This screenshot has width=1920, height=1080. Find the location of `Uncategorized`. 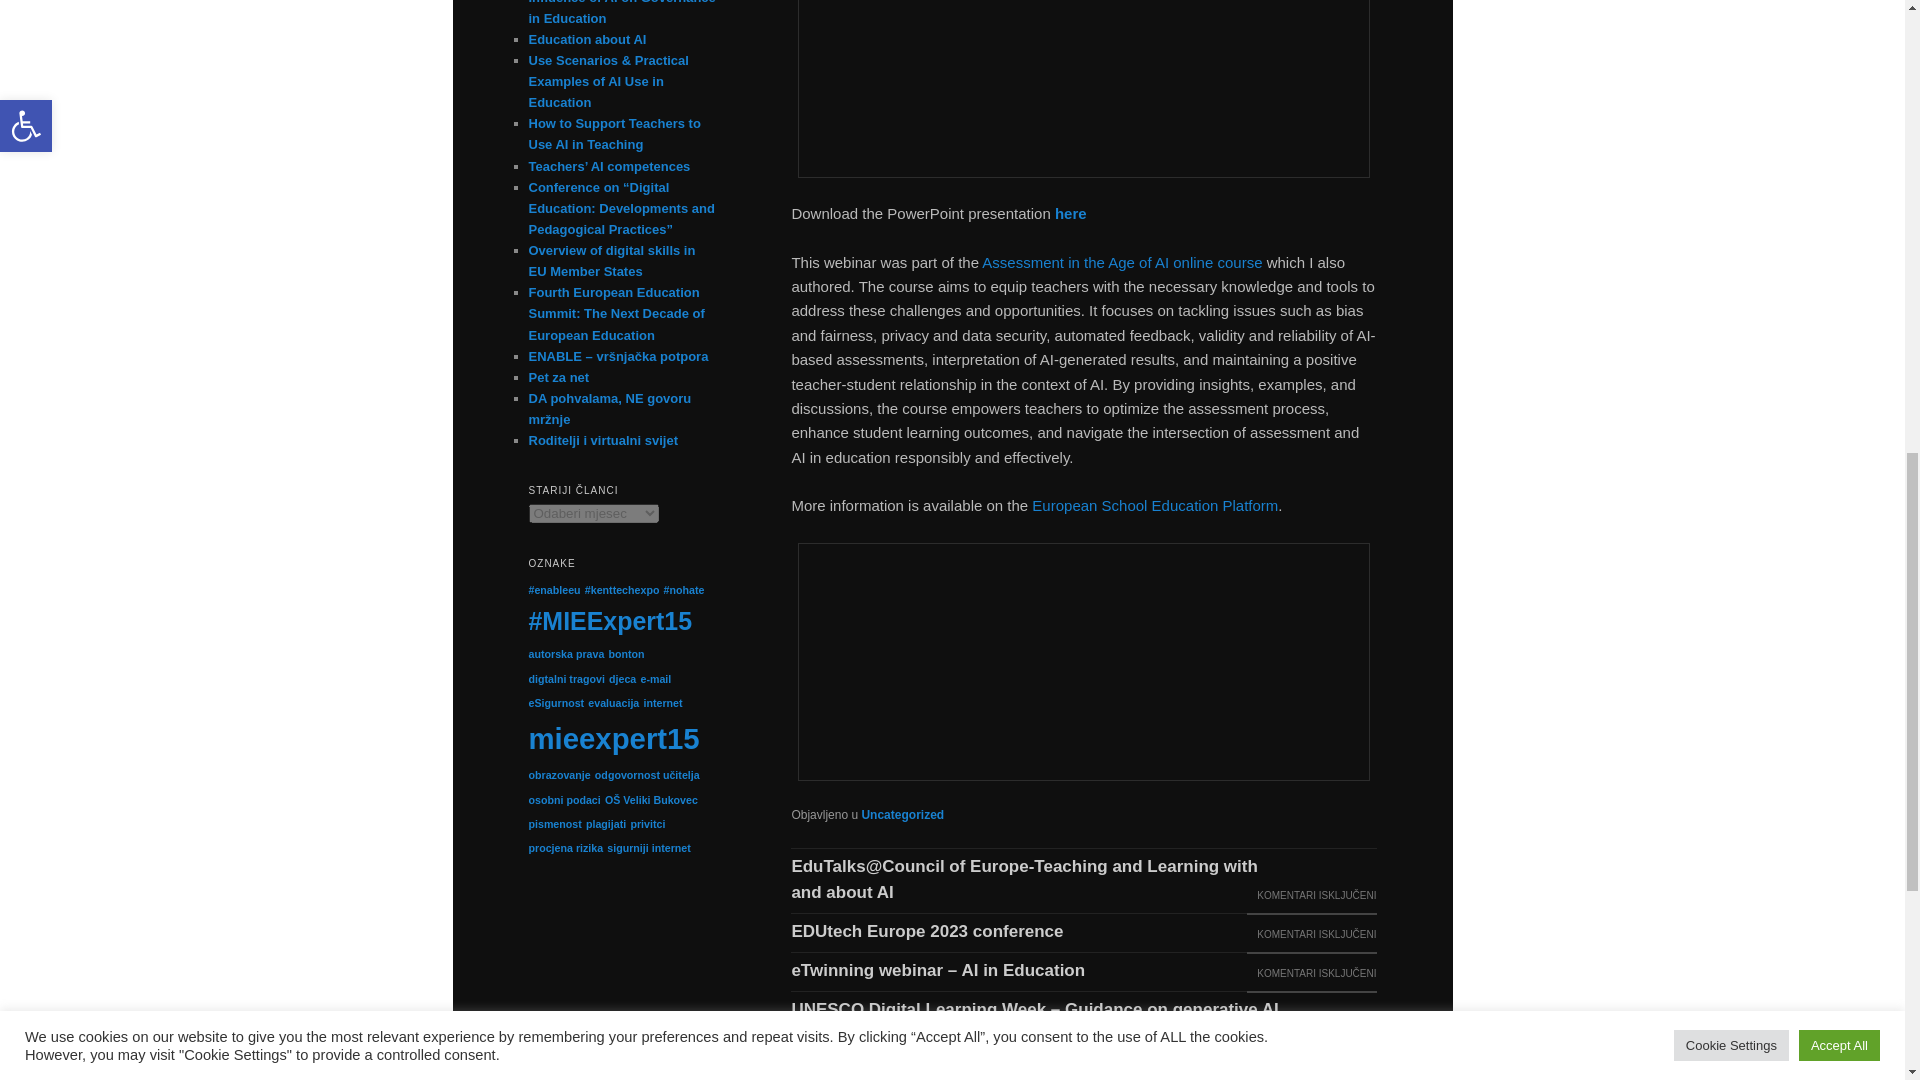

Uncategorized is located at coordinates (902, 814).